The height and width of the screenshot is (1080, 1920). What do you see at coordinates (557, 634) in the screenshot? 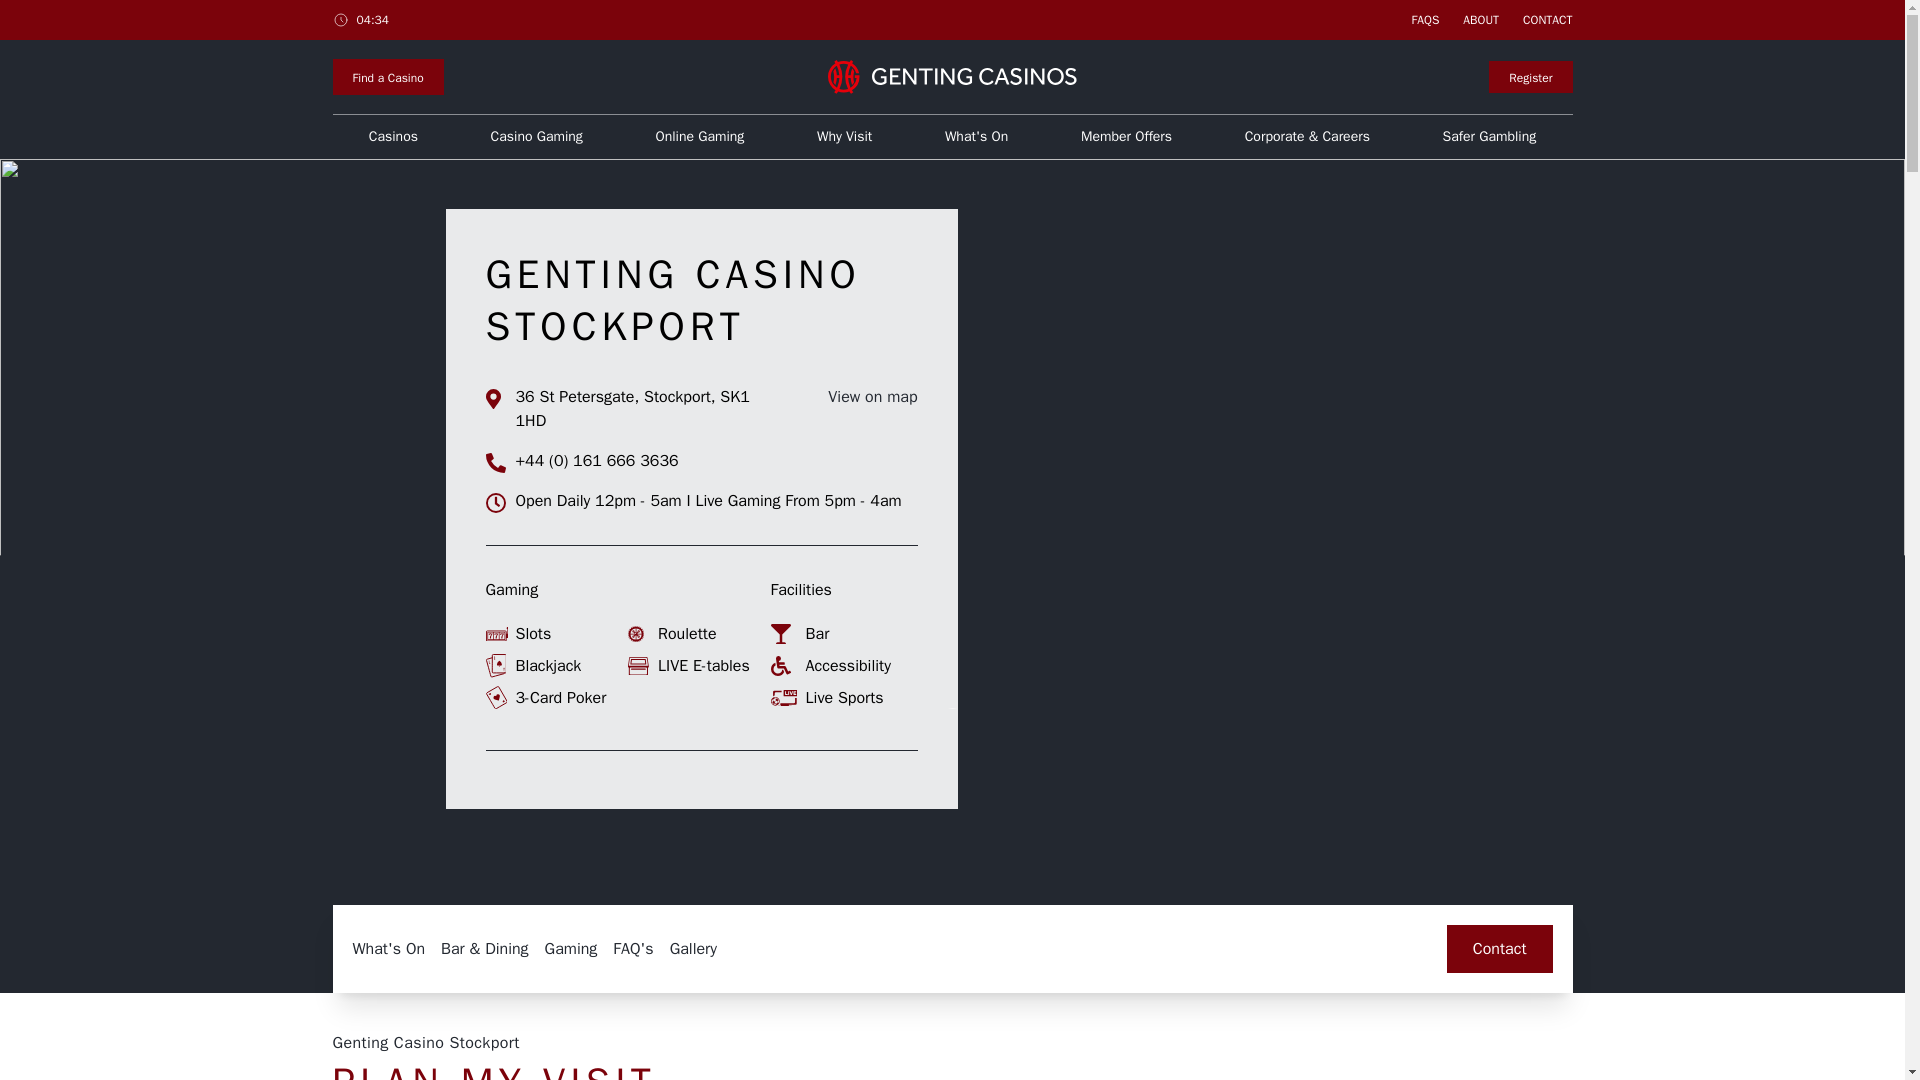
I see `Slots` at bounding box center [557, 634].